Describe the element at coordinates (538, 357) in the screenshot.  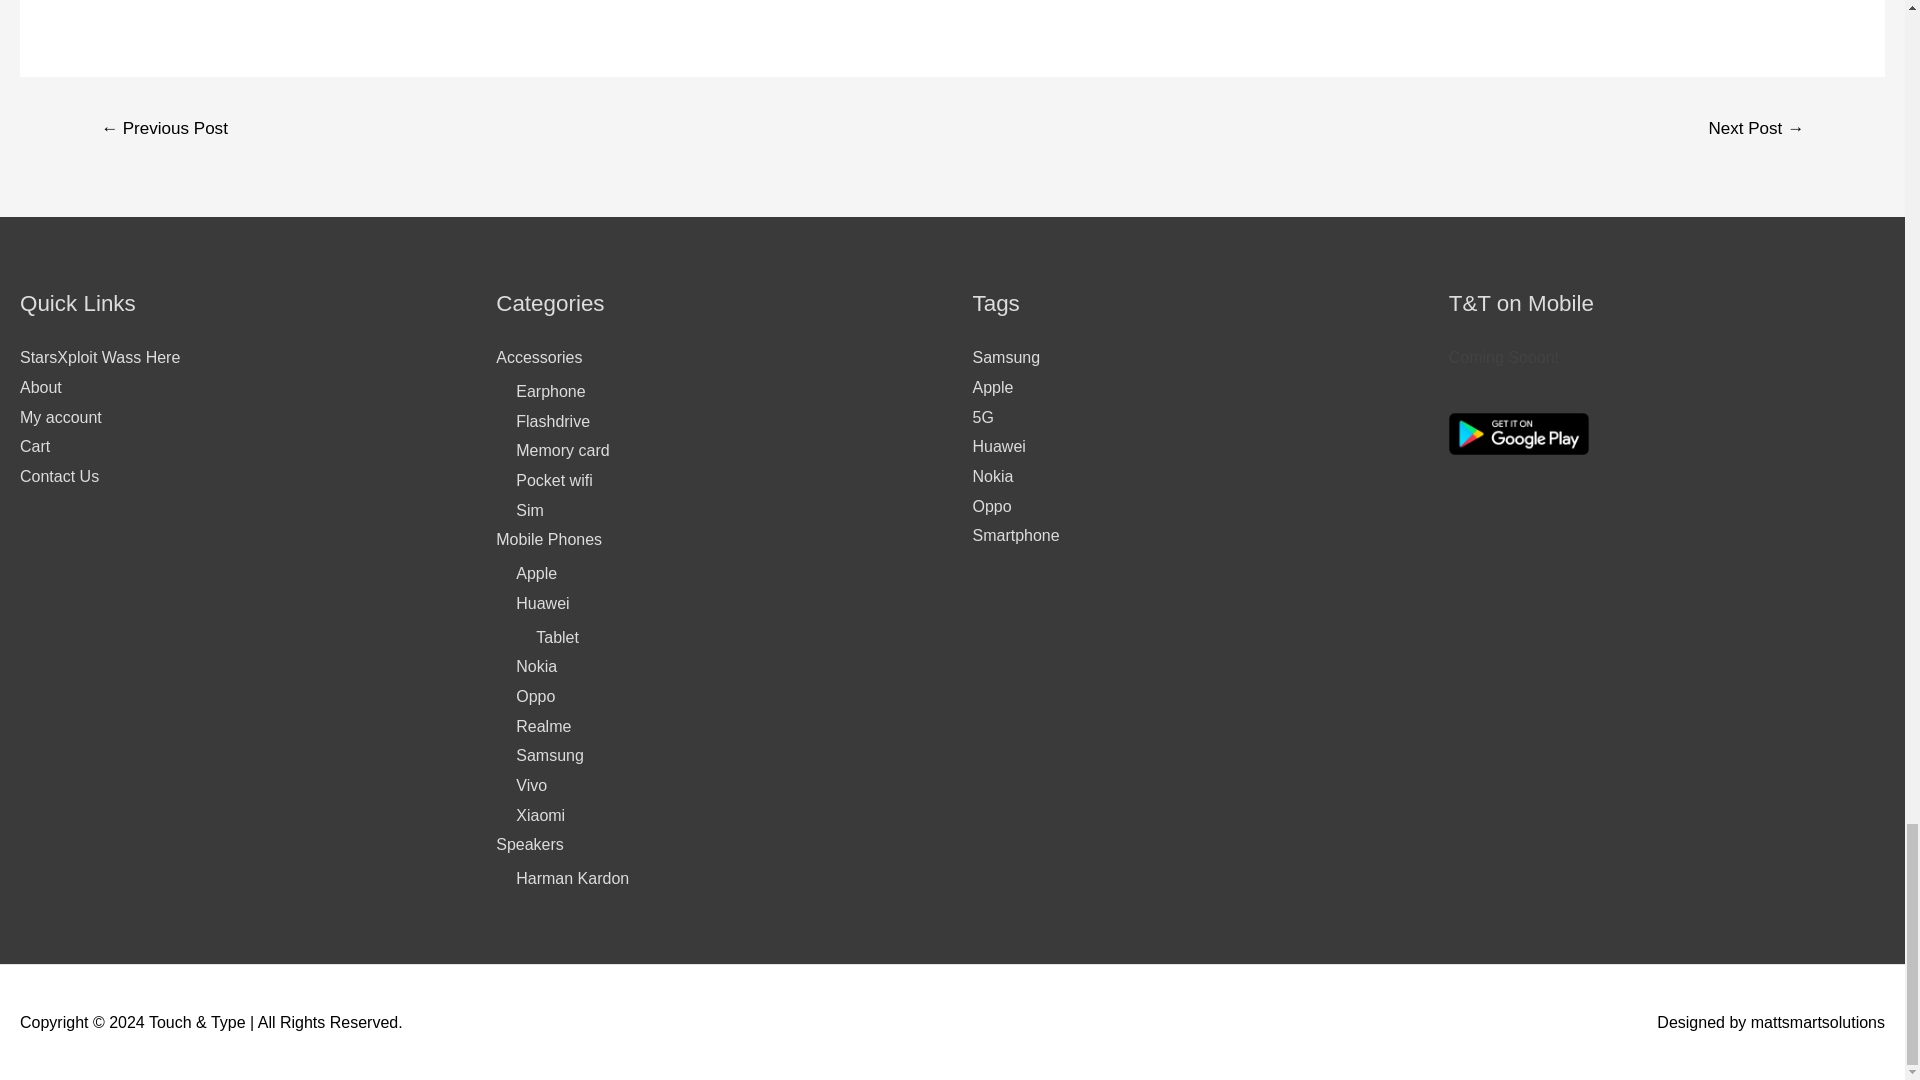
I see `Accessories` at that location.